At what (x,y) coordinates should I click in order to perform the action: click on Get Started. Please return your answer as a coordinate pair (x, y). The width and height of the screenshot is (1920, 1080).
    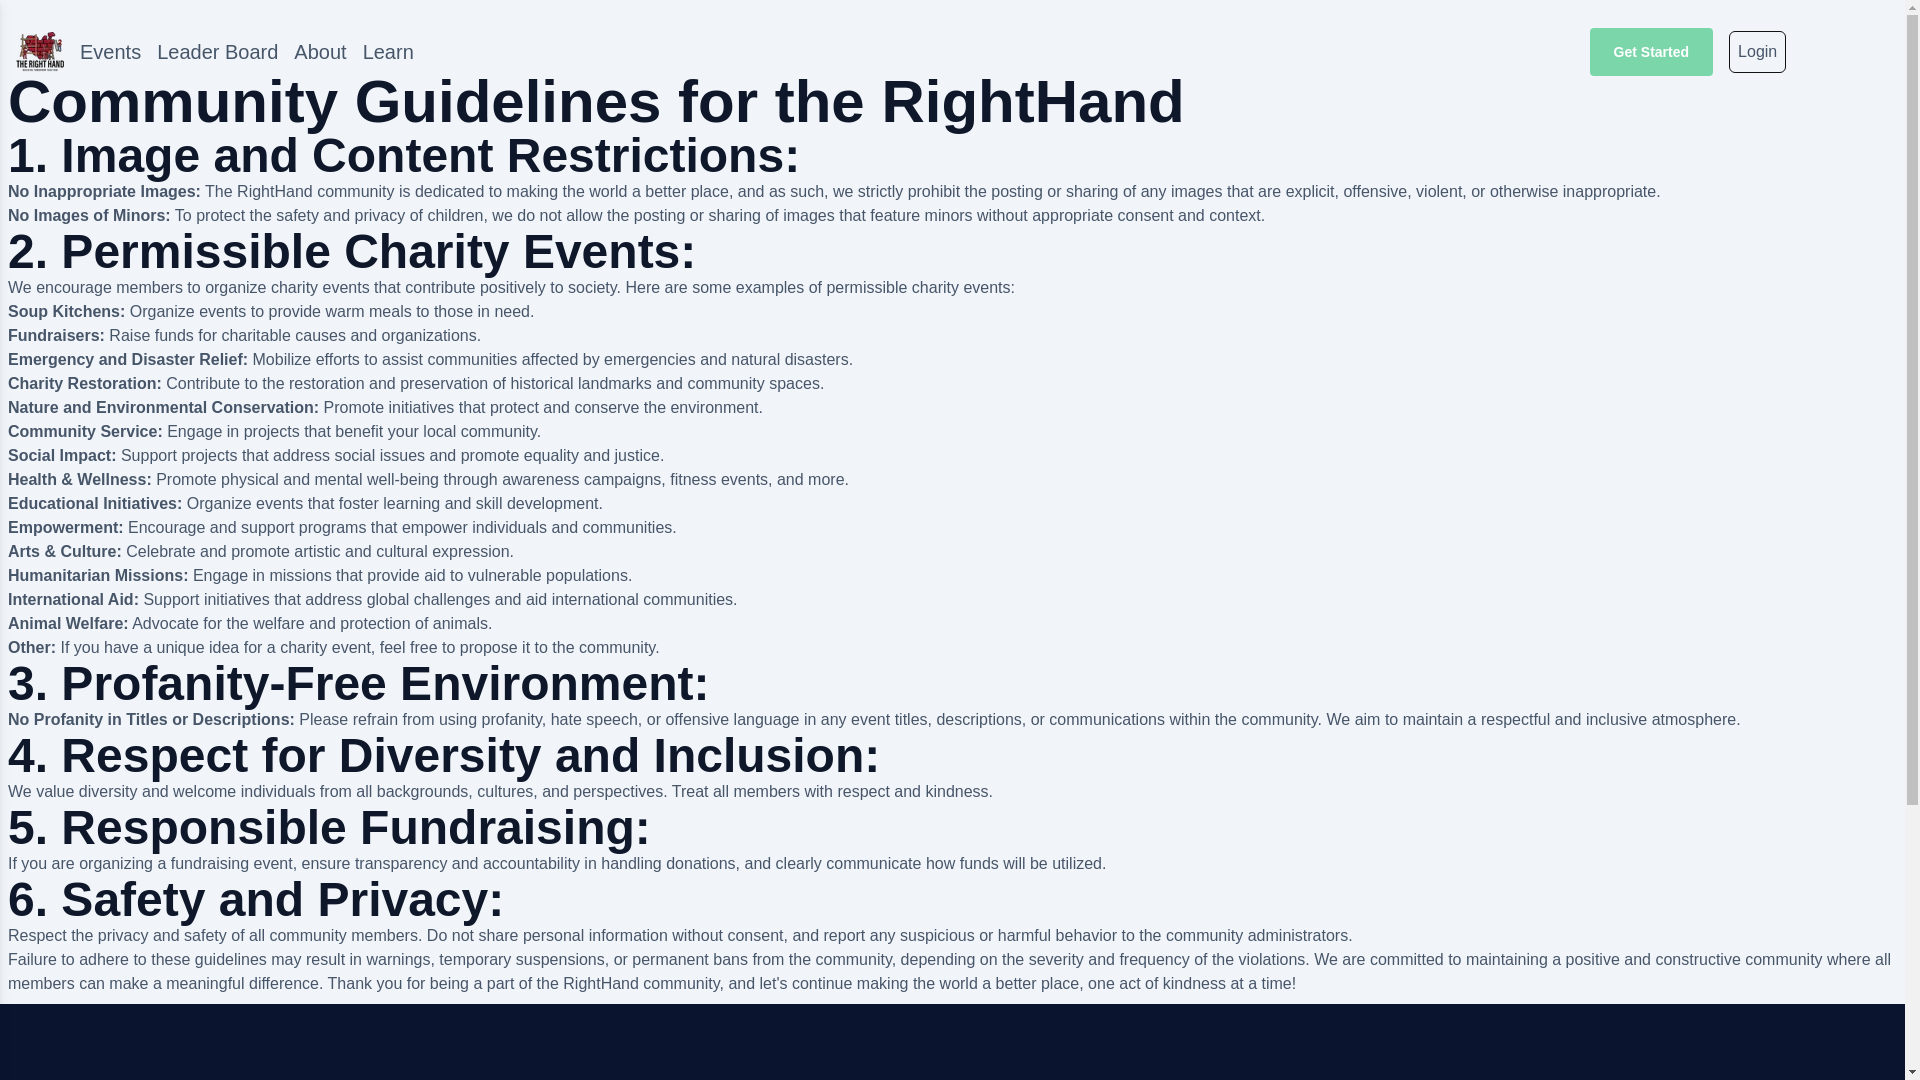
    Looking at the image, I should click on (1650, 52).